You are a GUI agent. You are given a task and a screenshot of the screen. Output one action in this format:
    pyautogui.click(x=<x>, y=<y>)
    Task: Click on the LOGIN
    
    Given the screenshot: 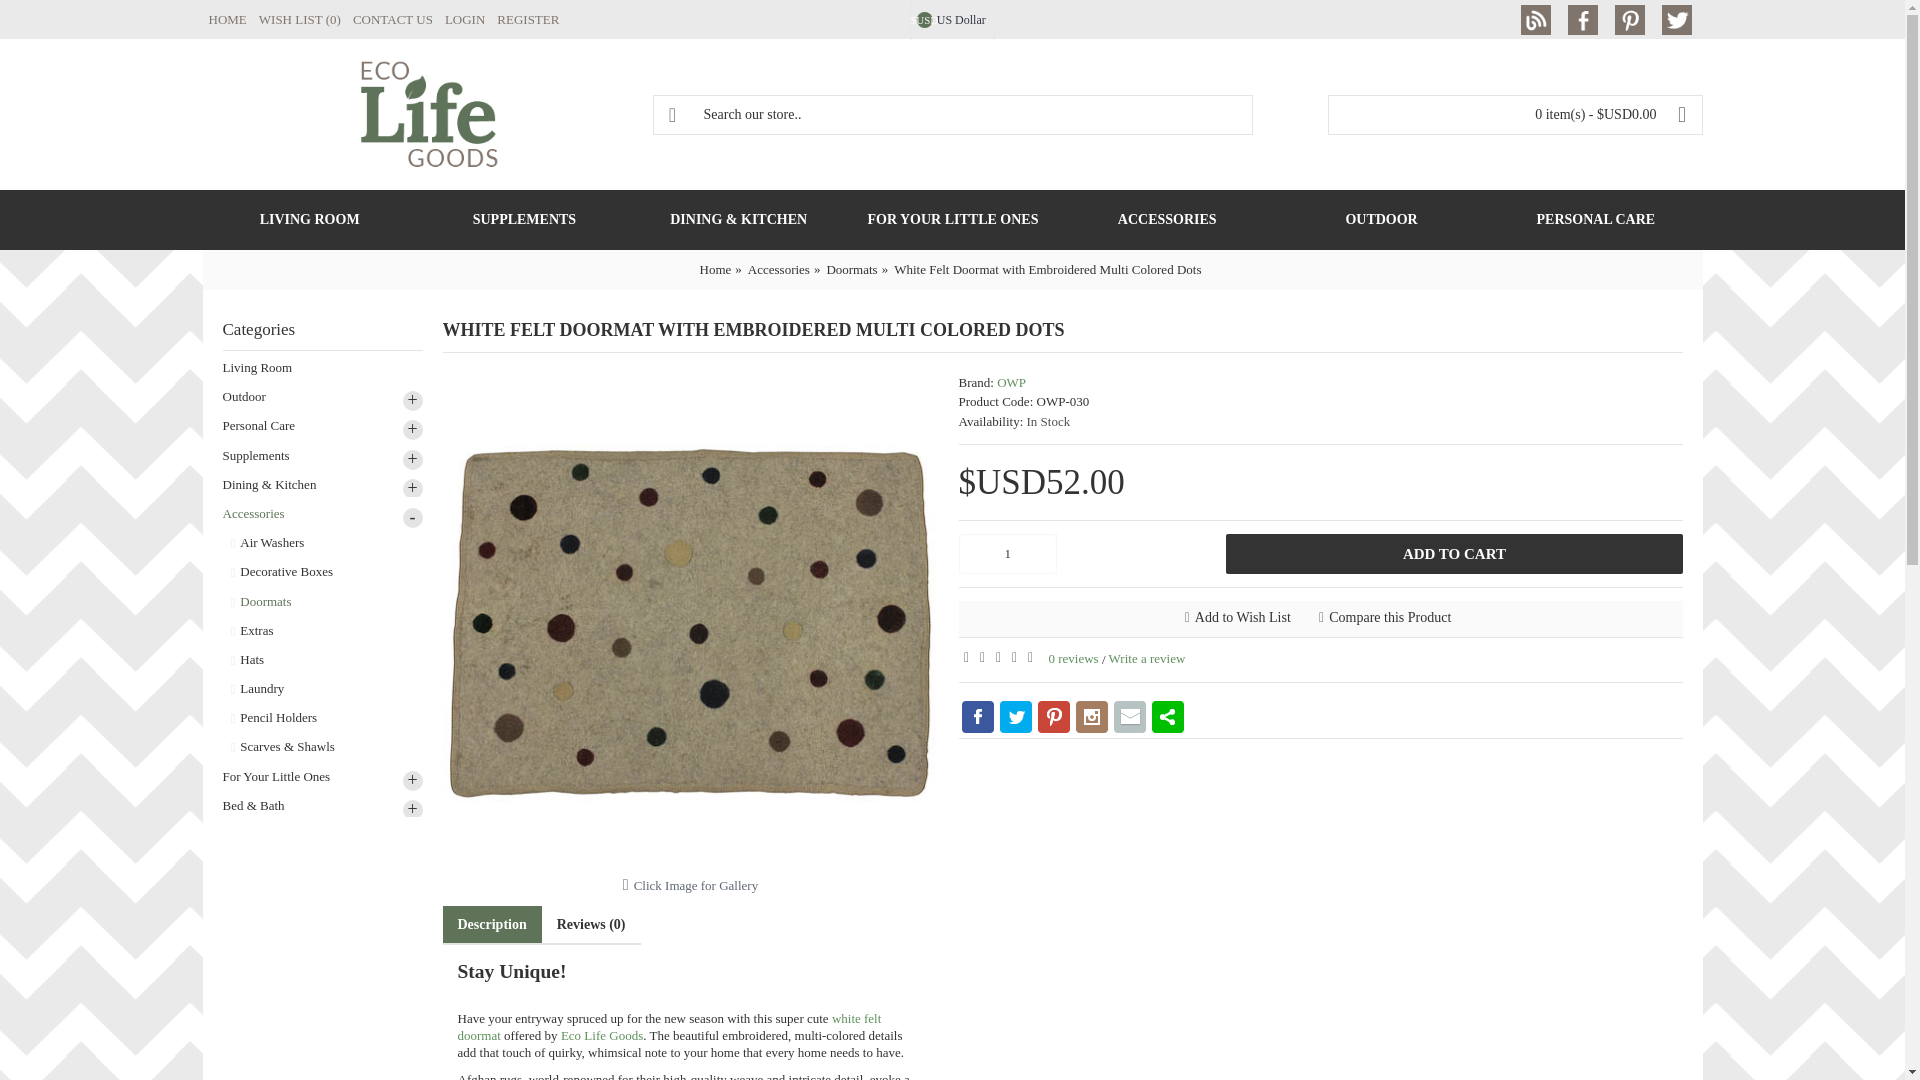 What is the action you would take?
    pyautogui.click(x=465, y=20)
    